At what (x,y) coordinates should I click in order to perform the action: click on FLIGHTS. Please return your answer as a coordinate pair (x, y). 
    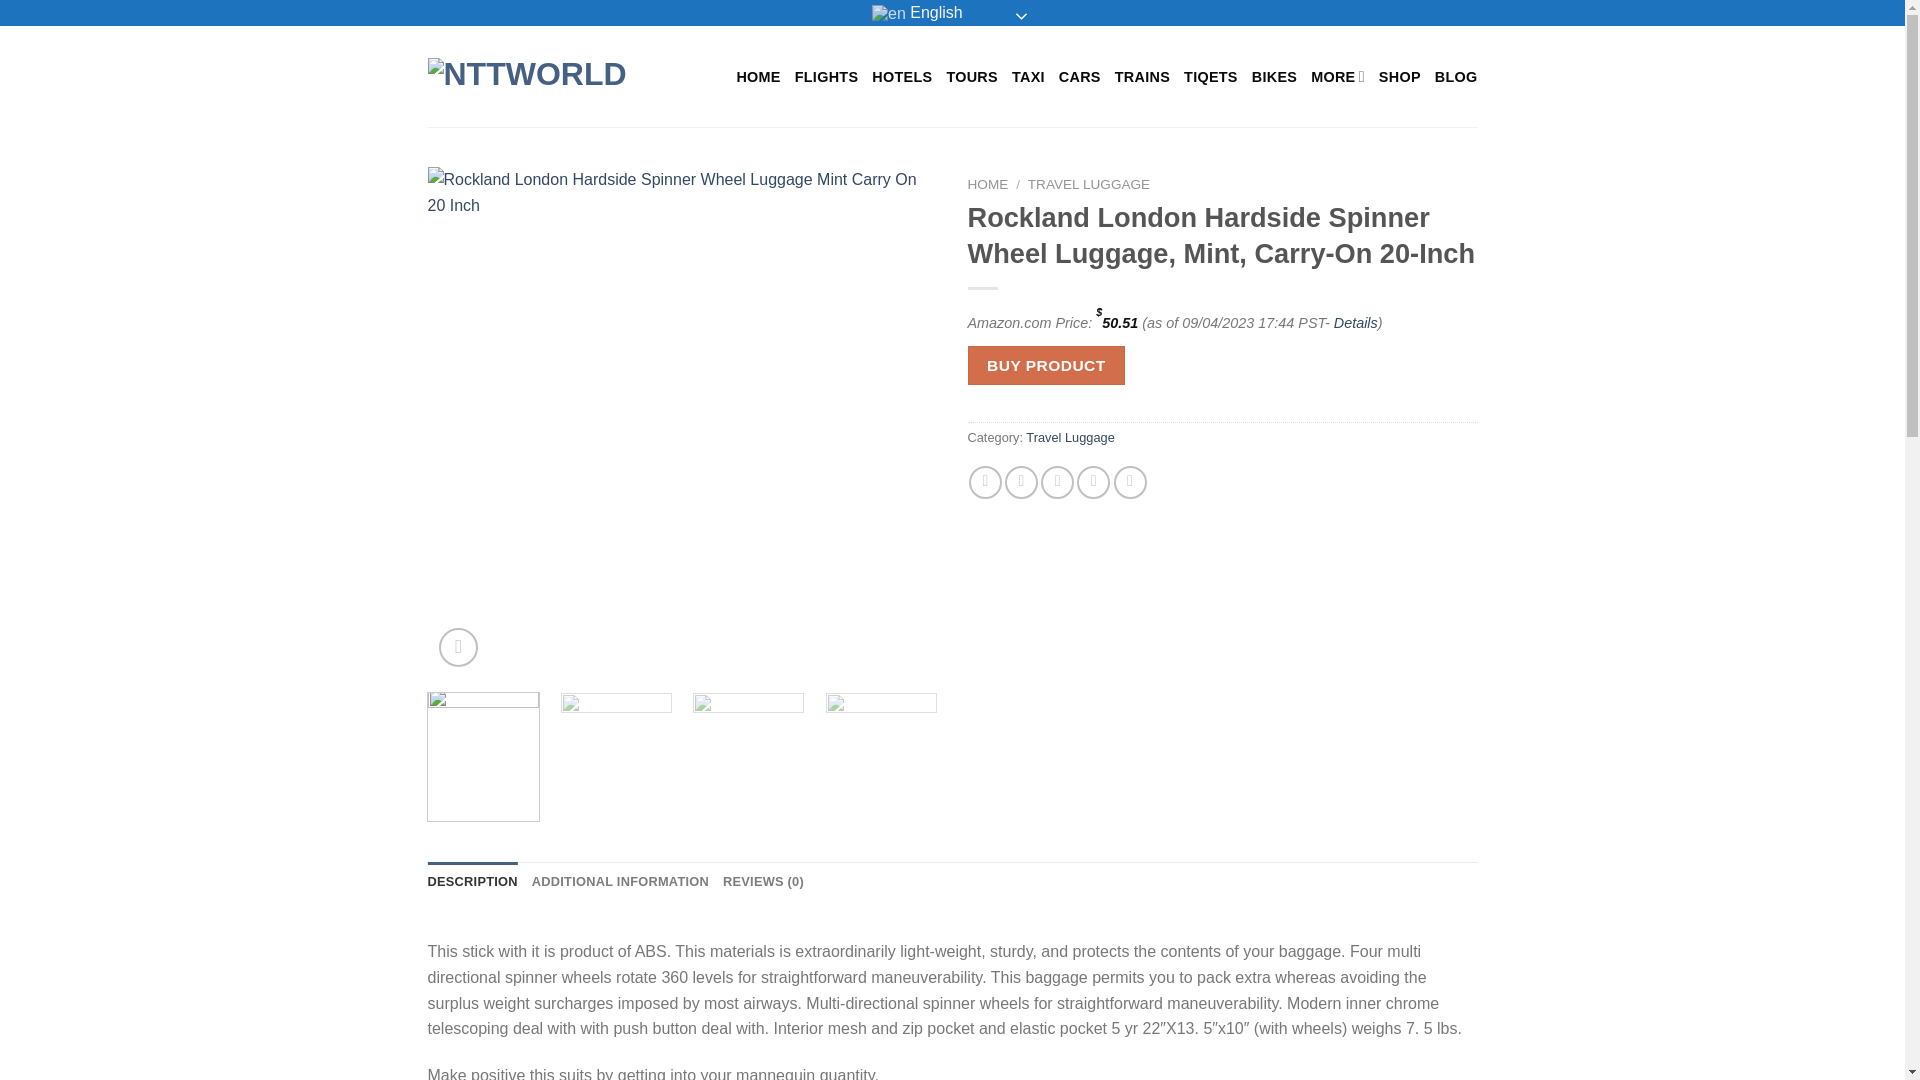
    Looking at the image, I should click on (826, 77).